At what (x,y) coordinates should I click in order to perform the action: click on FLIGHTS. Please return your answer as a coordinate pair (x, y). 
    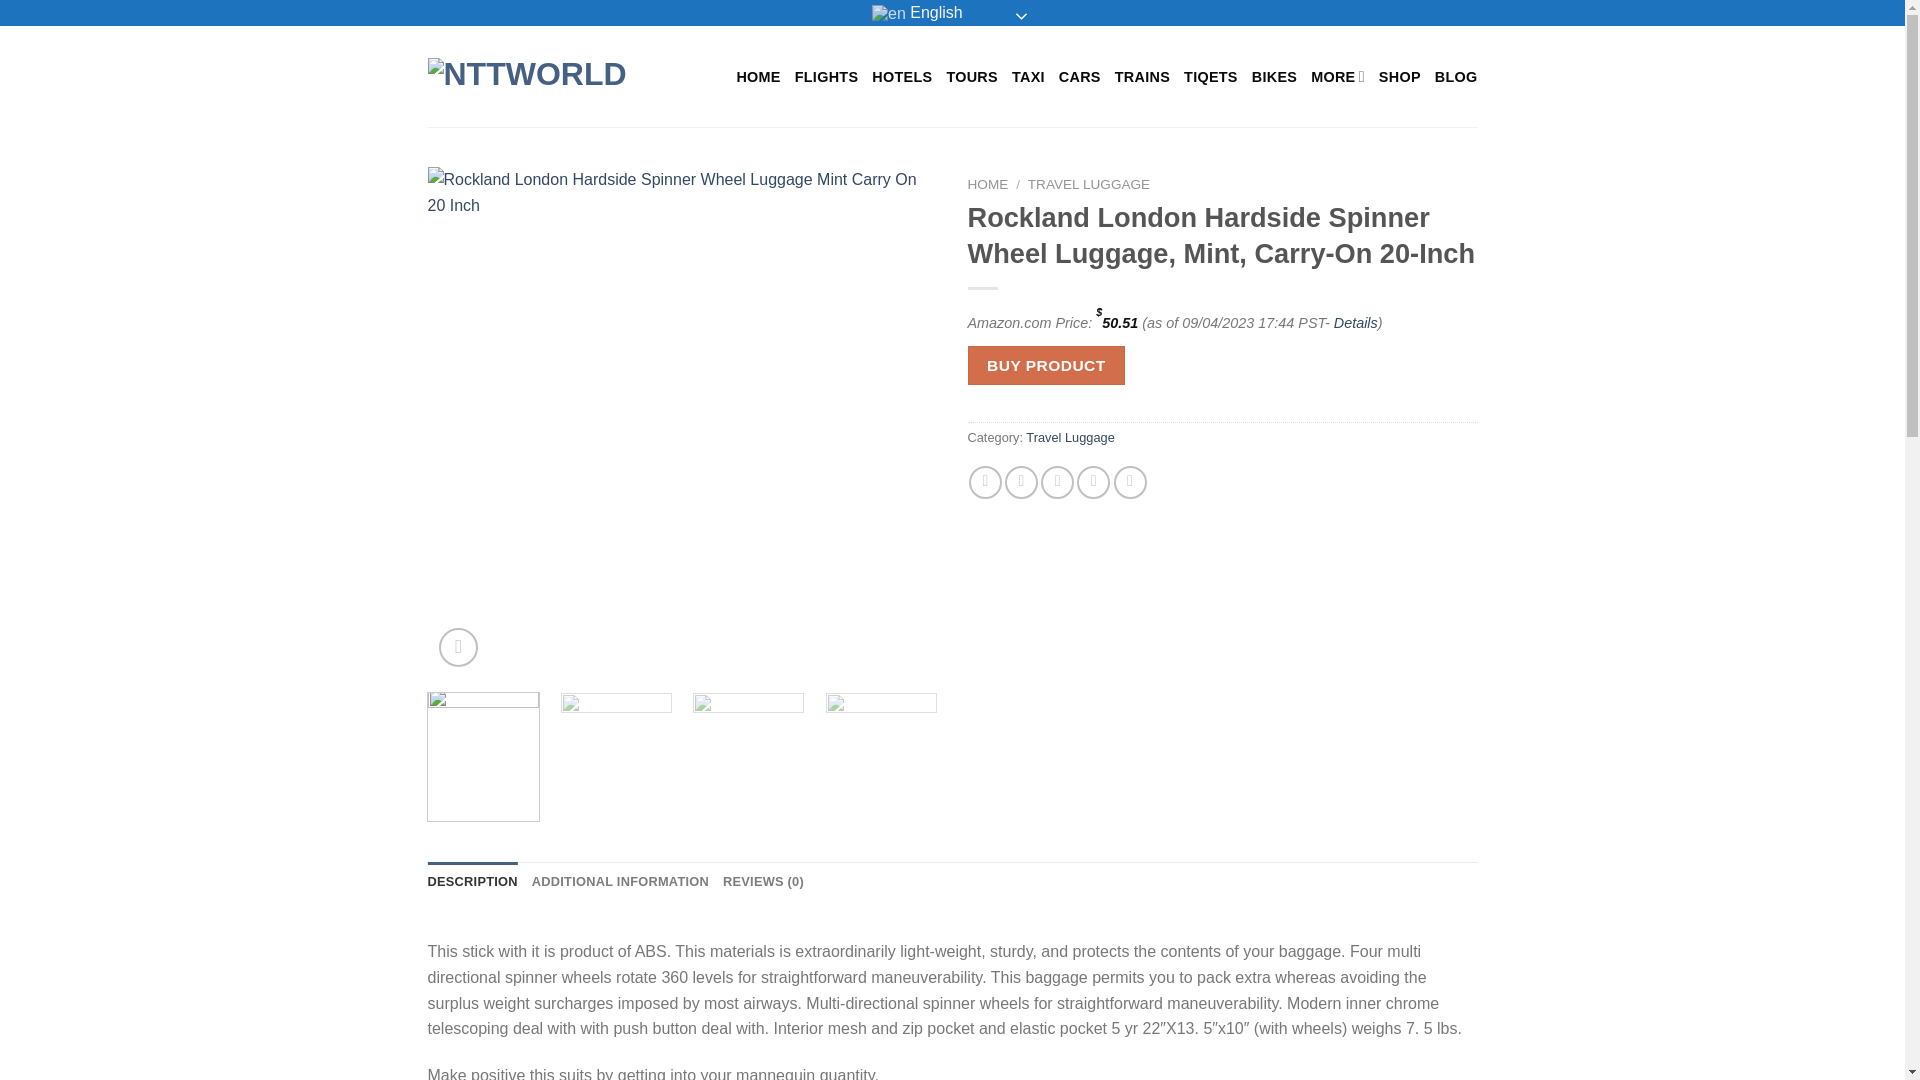
    Looking at the image, I should click on (826, 77).